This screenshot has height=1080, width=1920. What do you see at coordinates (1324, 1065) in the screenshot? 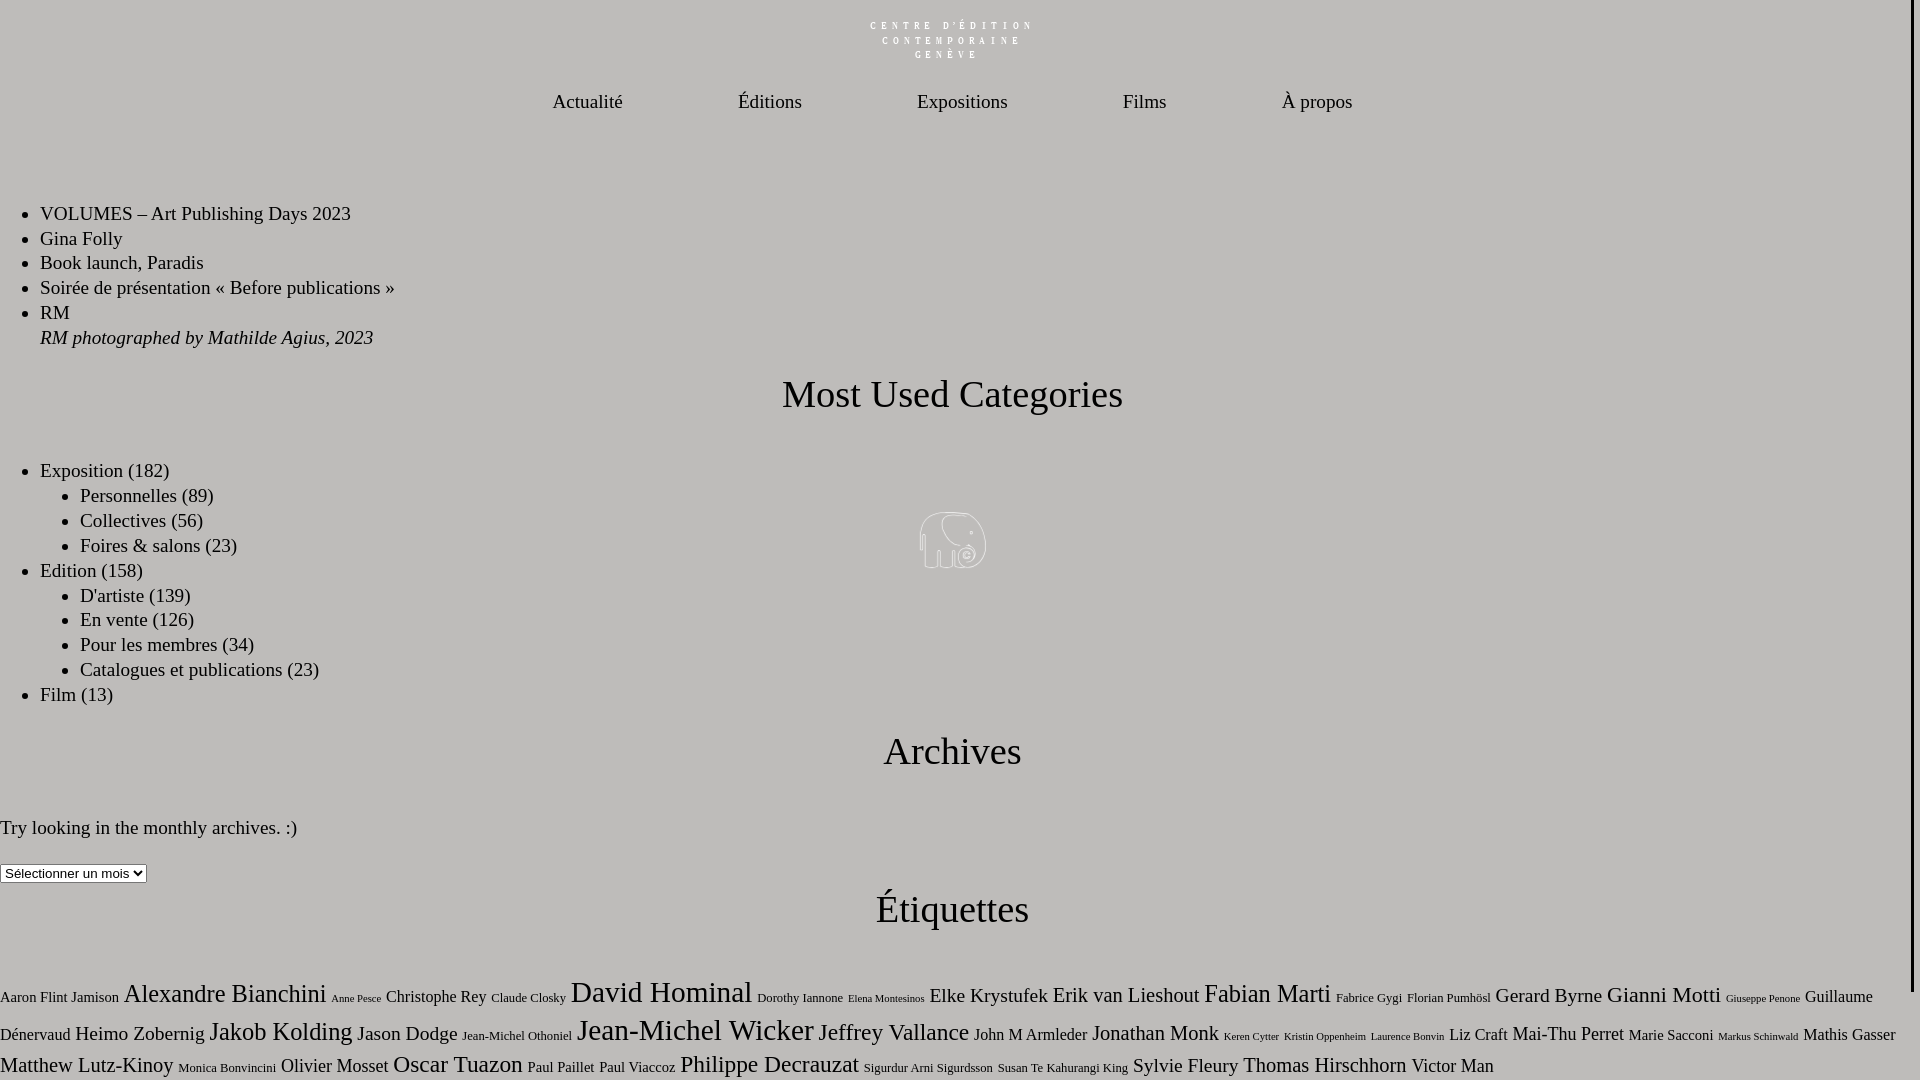
I see `Thomas Hirschhorn` at bounding box center [1324, 1065].